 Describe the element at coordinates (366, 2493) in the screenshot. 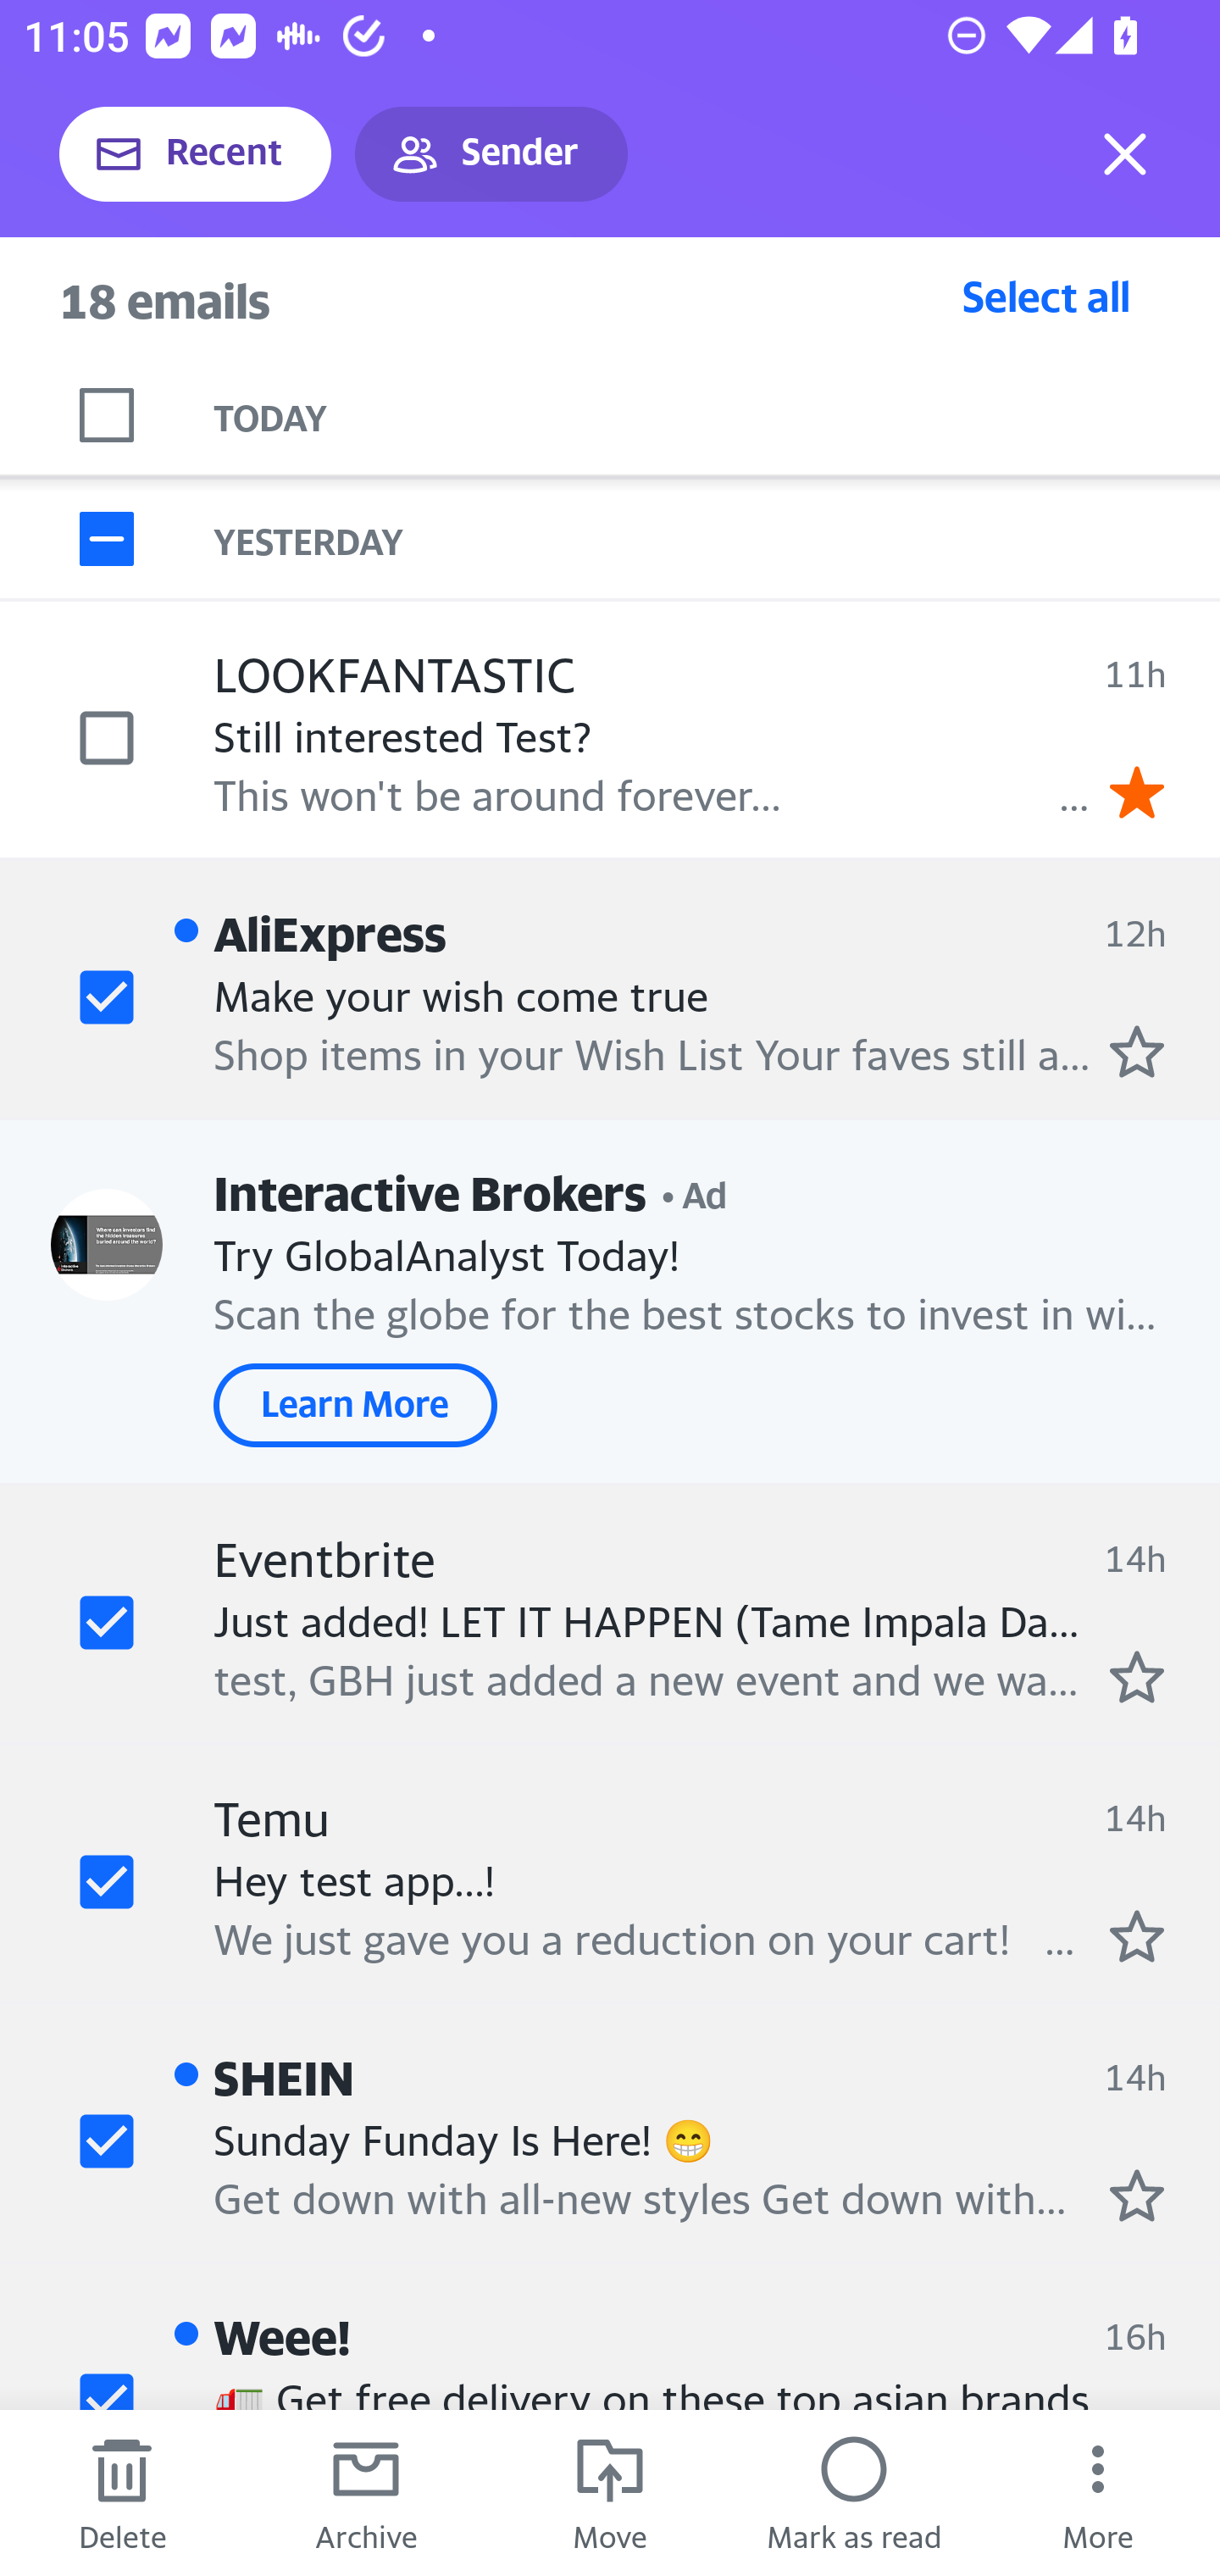

I see `Archive` at that location.